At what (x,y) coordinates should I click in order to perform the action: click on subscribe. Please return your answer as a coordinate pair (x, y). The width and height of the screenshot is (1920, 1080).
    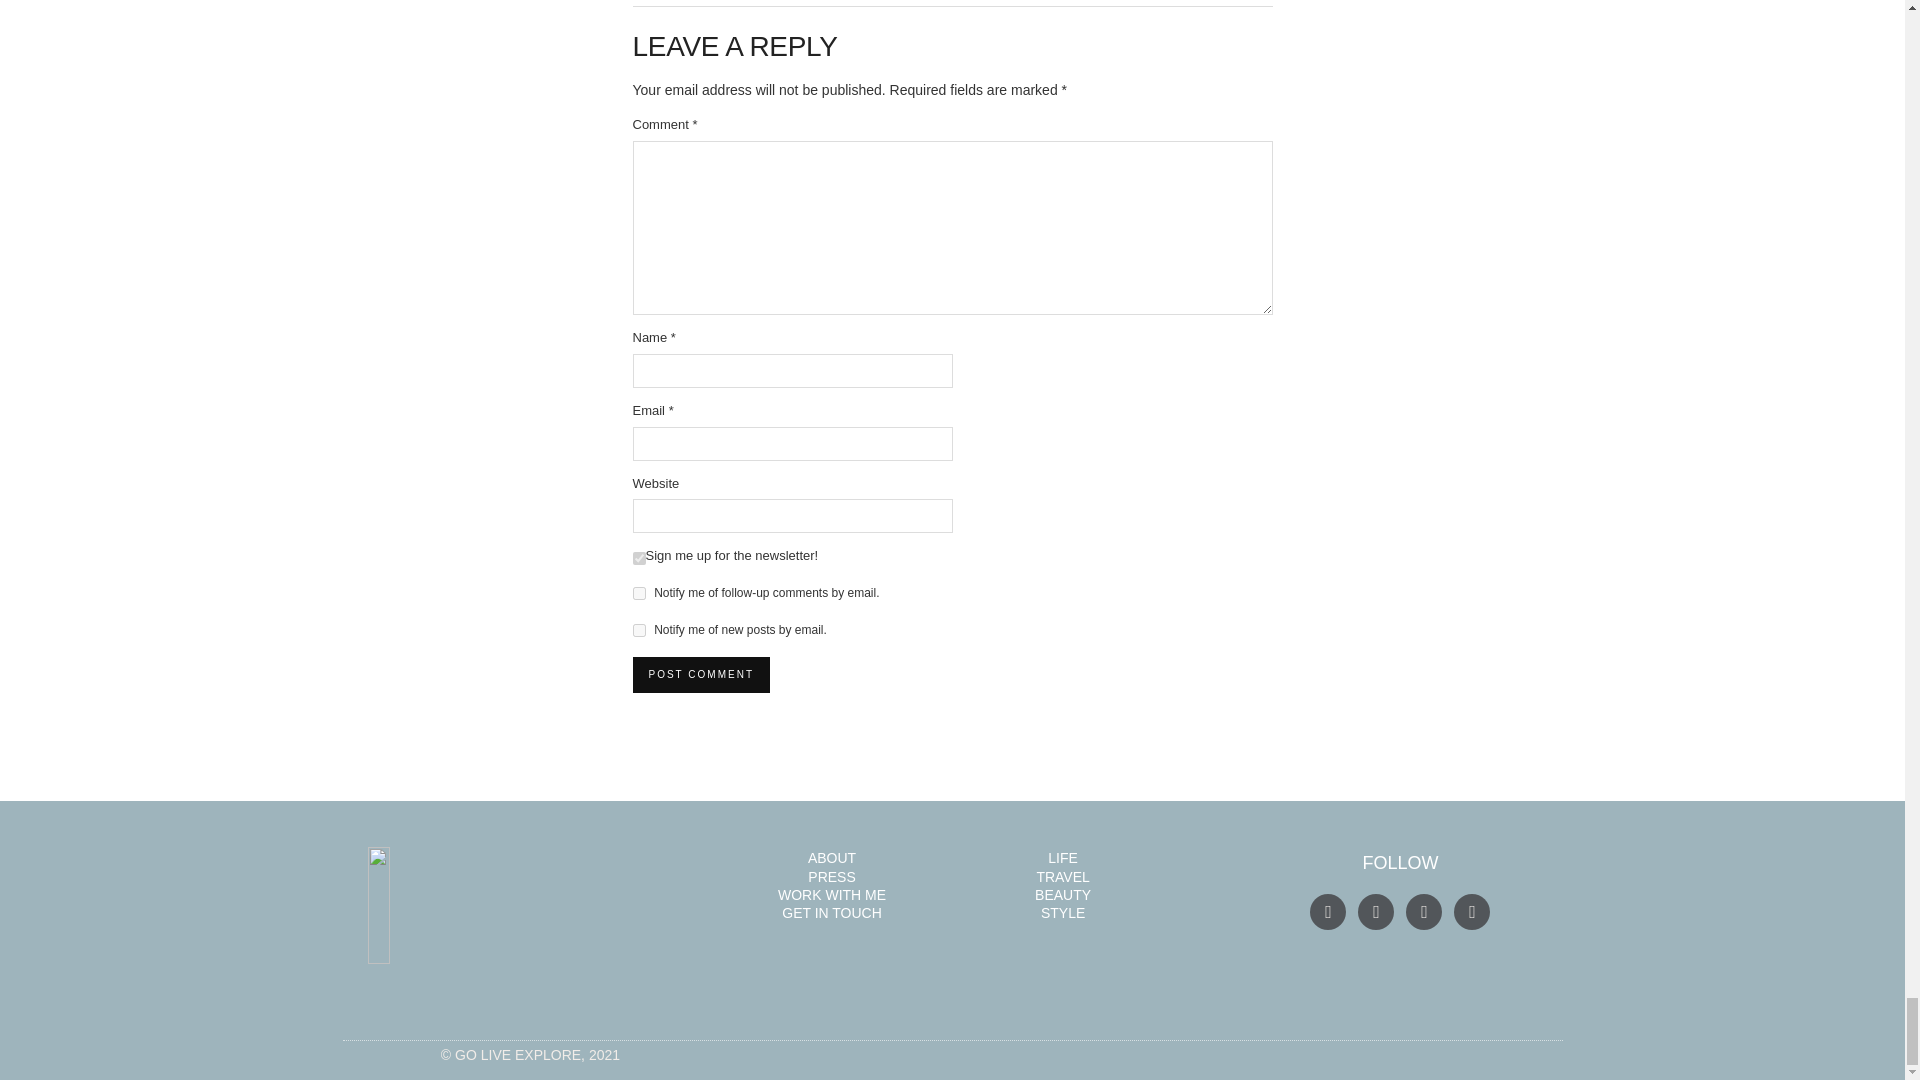
    Looking at the image, I should click on (638, 630).